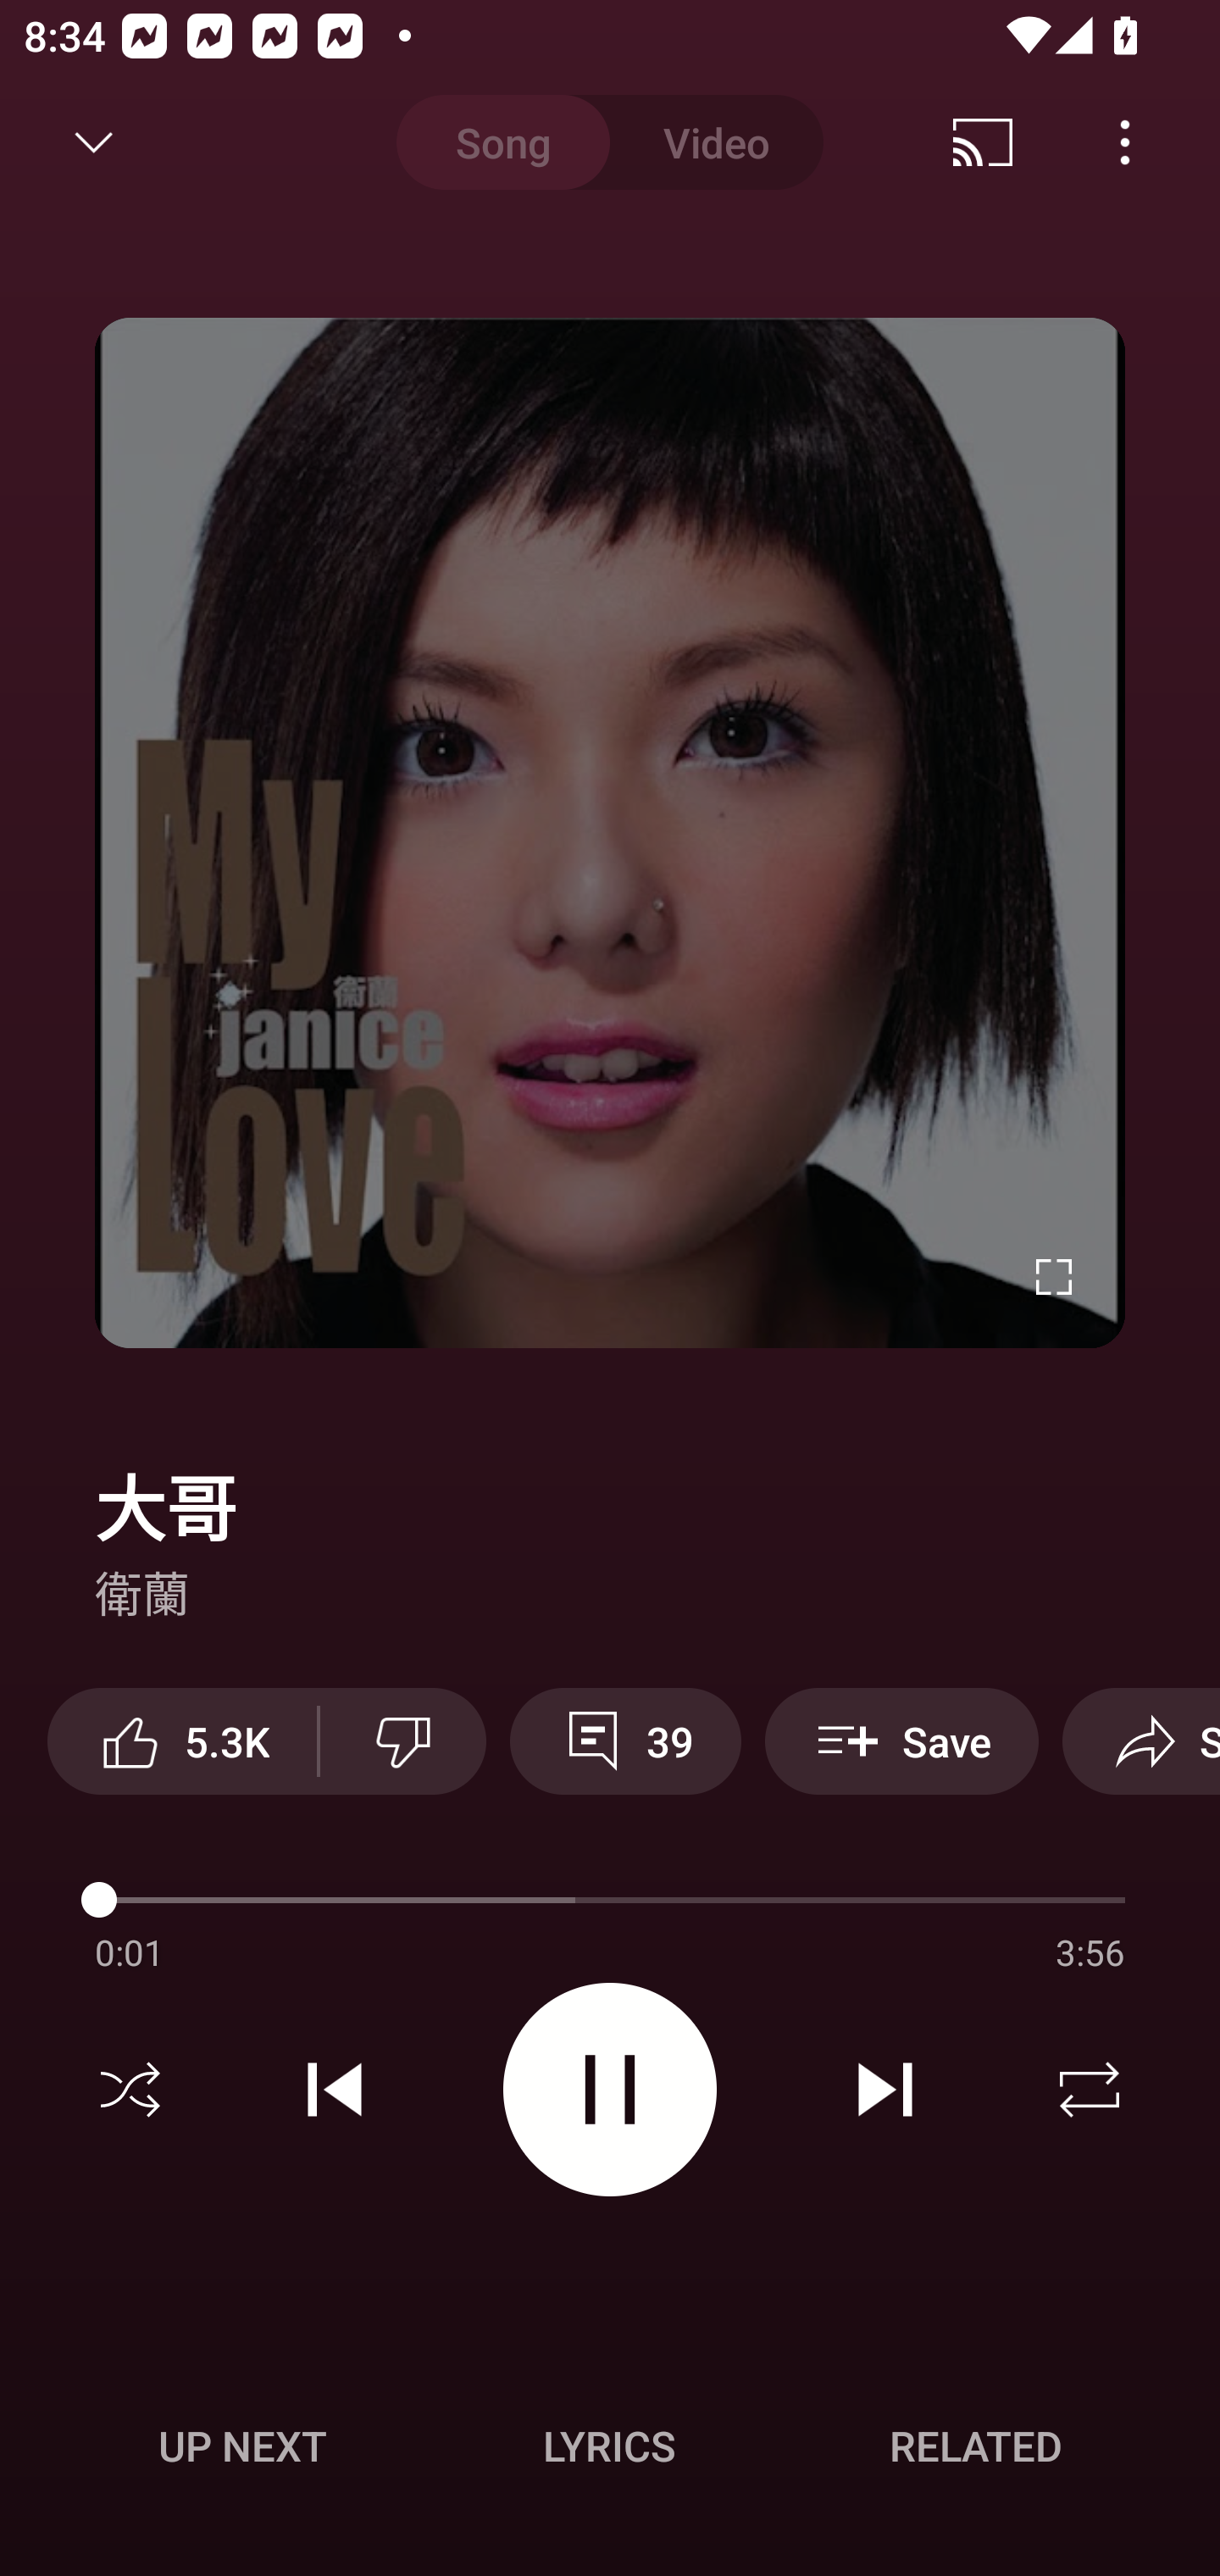 The width and height of the screenshot is (1220, 2576). I want to click on Previous track, so click(335, 2090).